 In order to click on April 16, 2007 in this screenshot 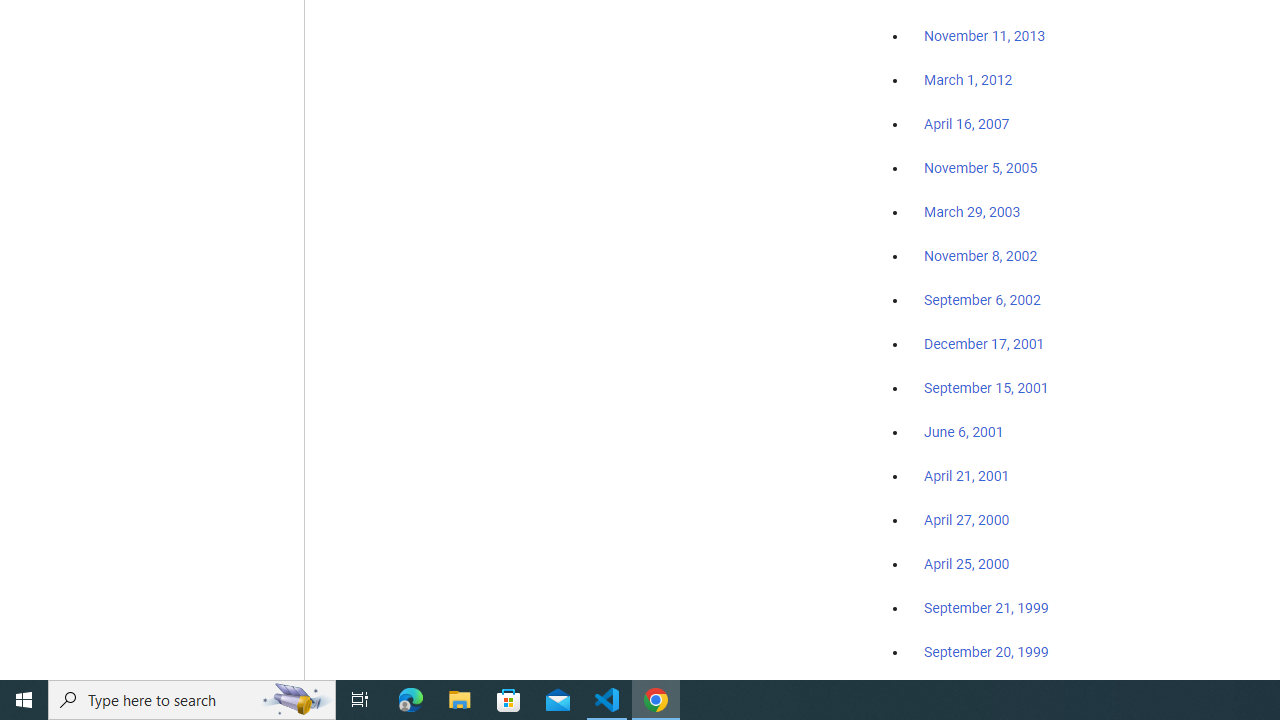, I will do `click(966, 124)`.